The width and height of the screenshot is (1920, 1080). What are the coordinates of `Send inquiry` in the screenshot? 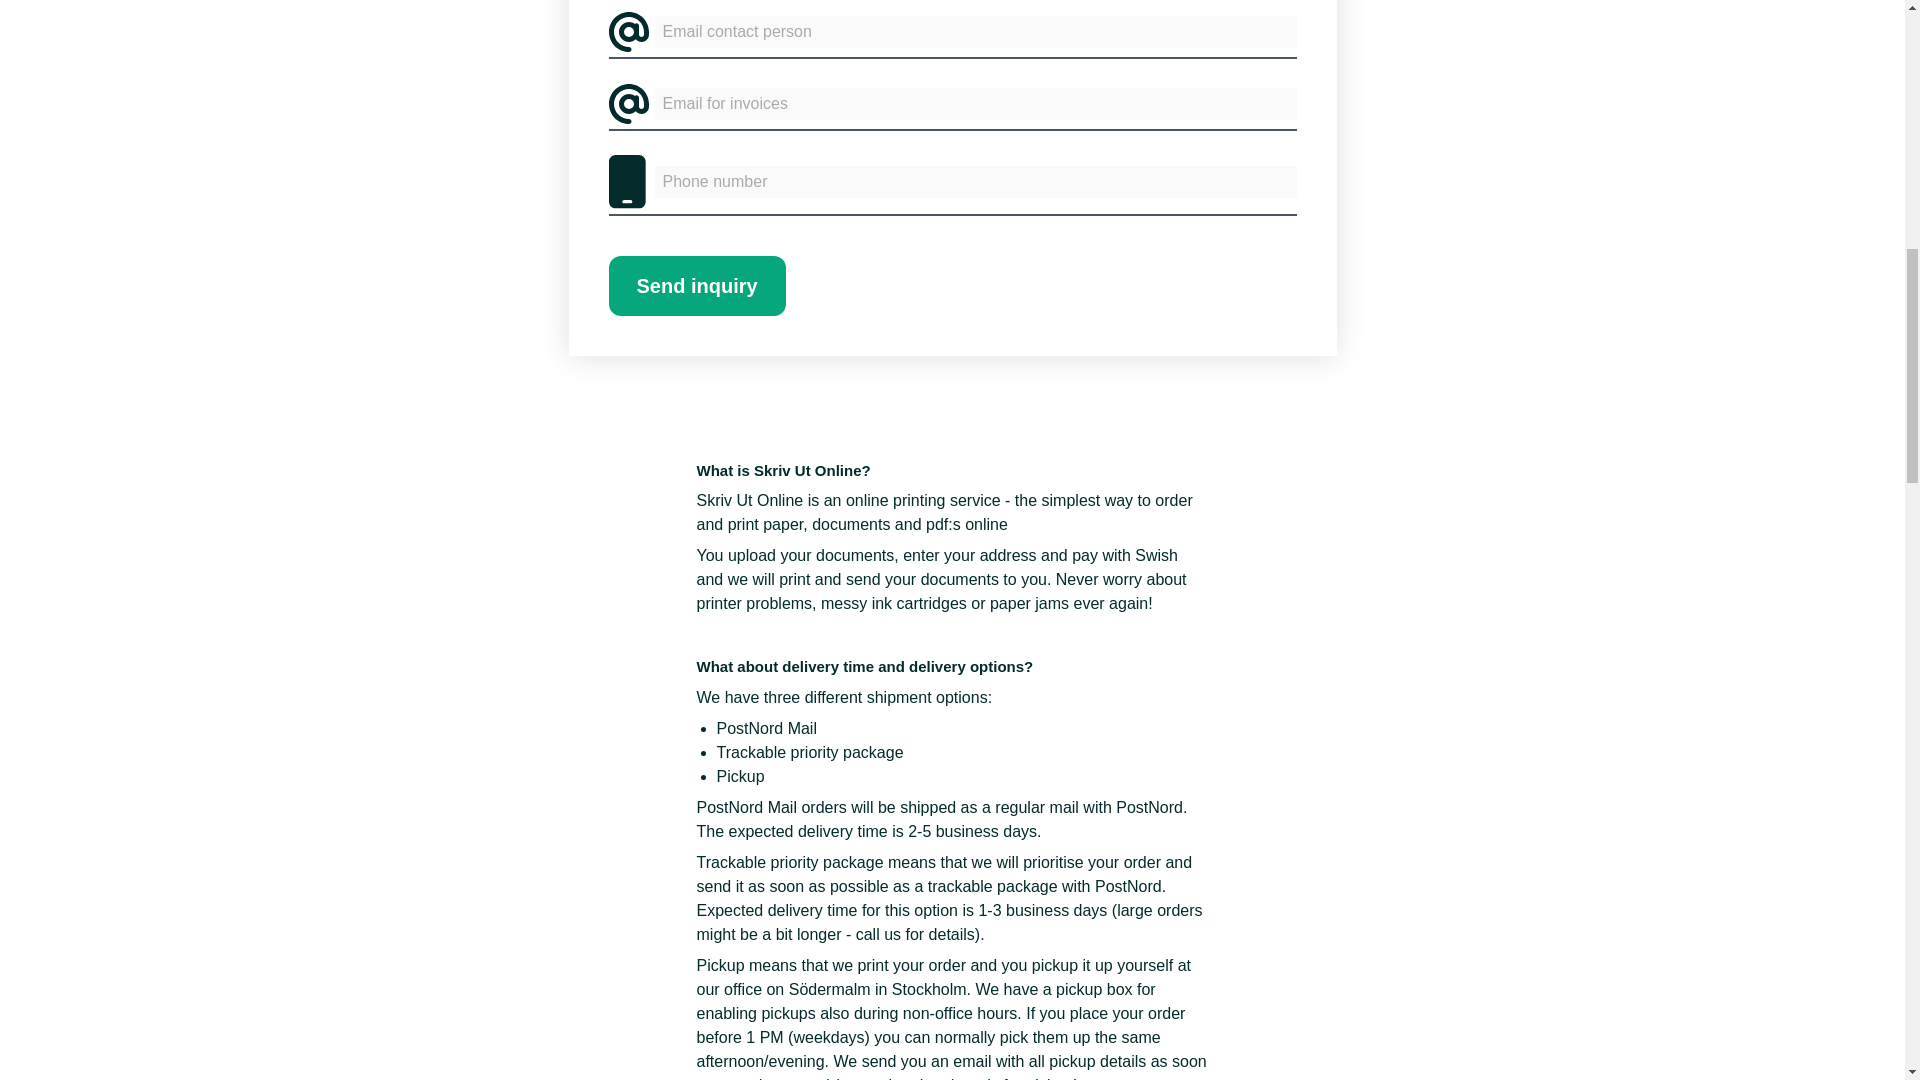 It's located at (696, 286).